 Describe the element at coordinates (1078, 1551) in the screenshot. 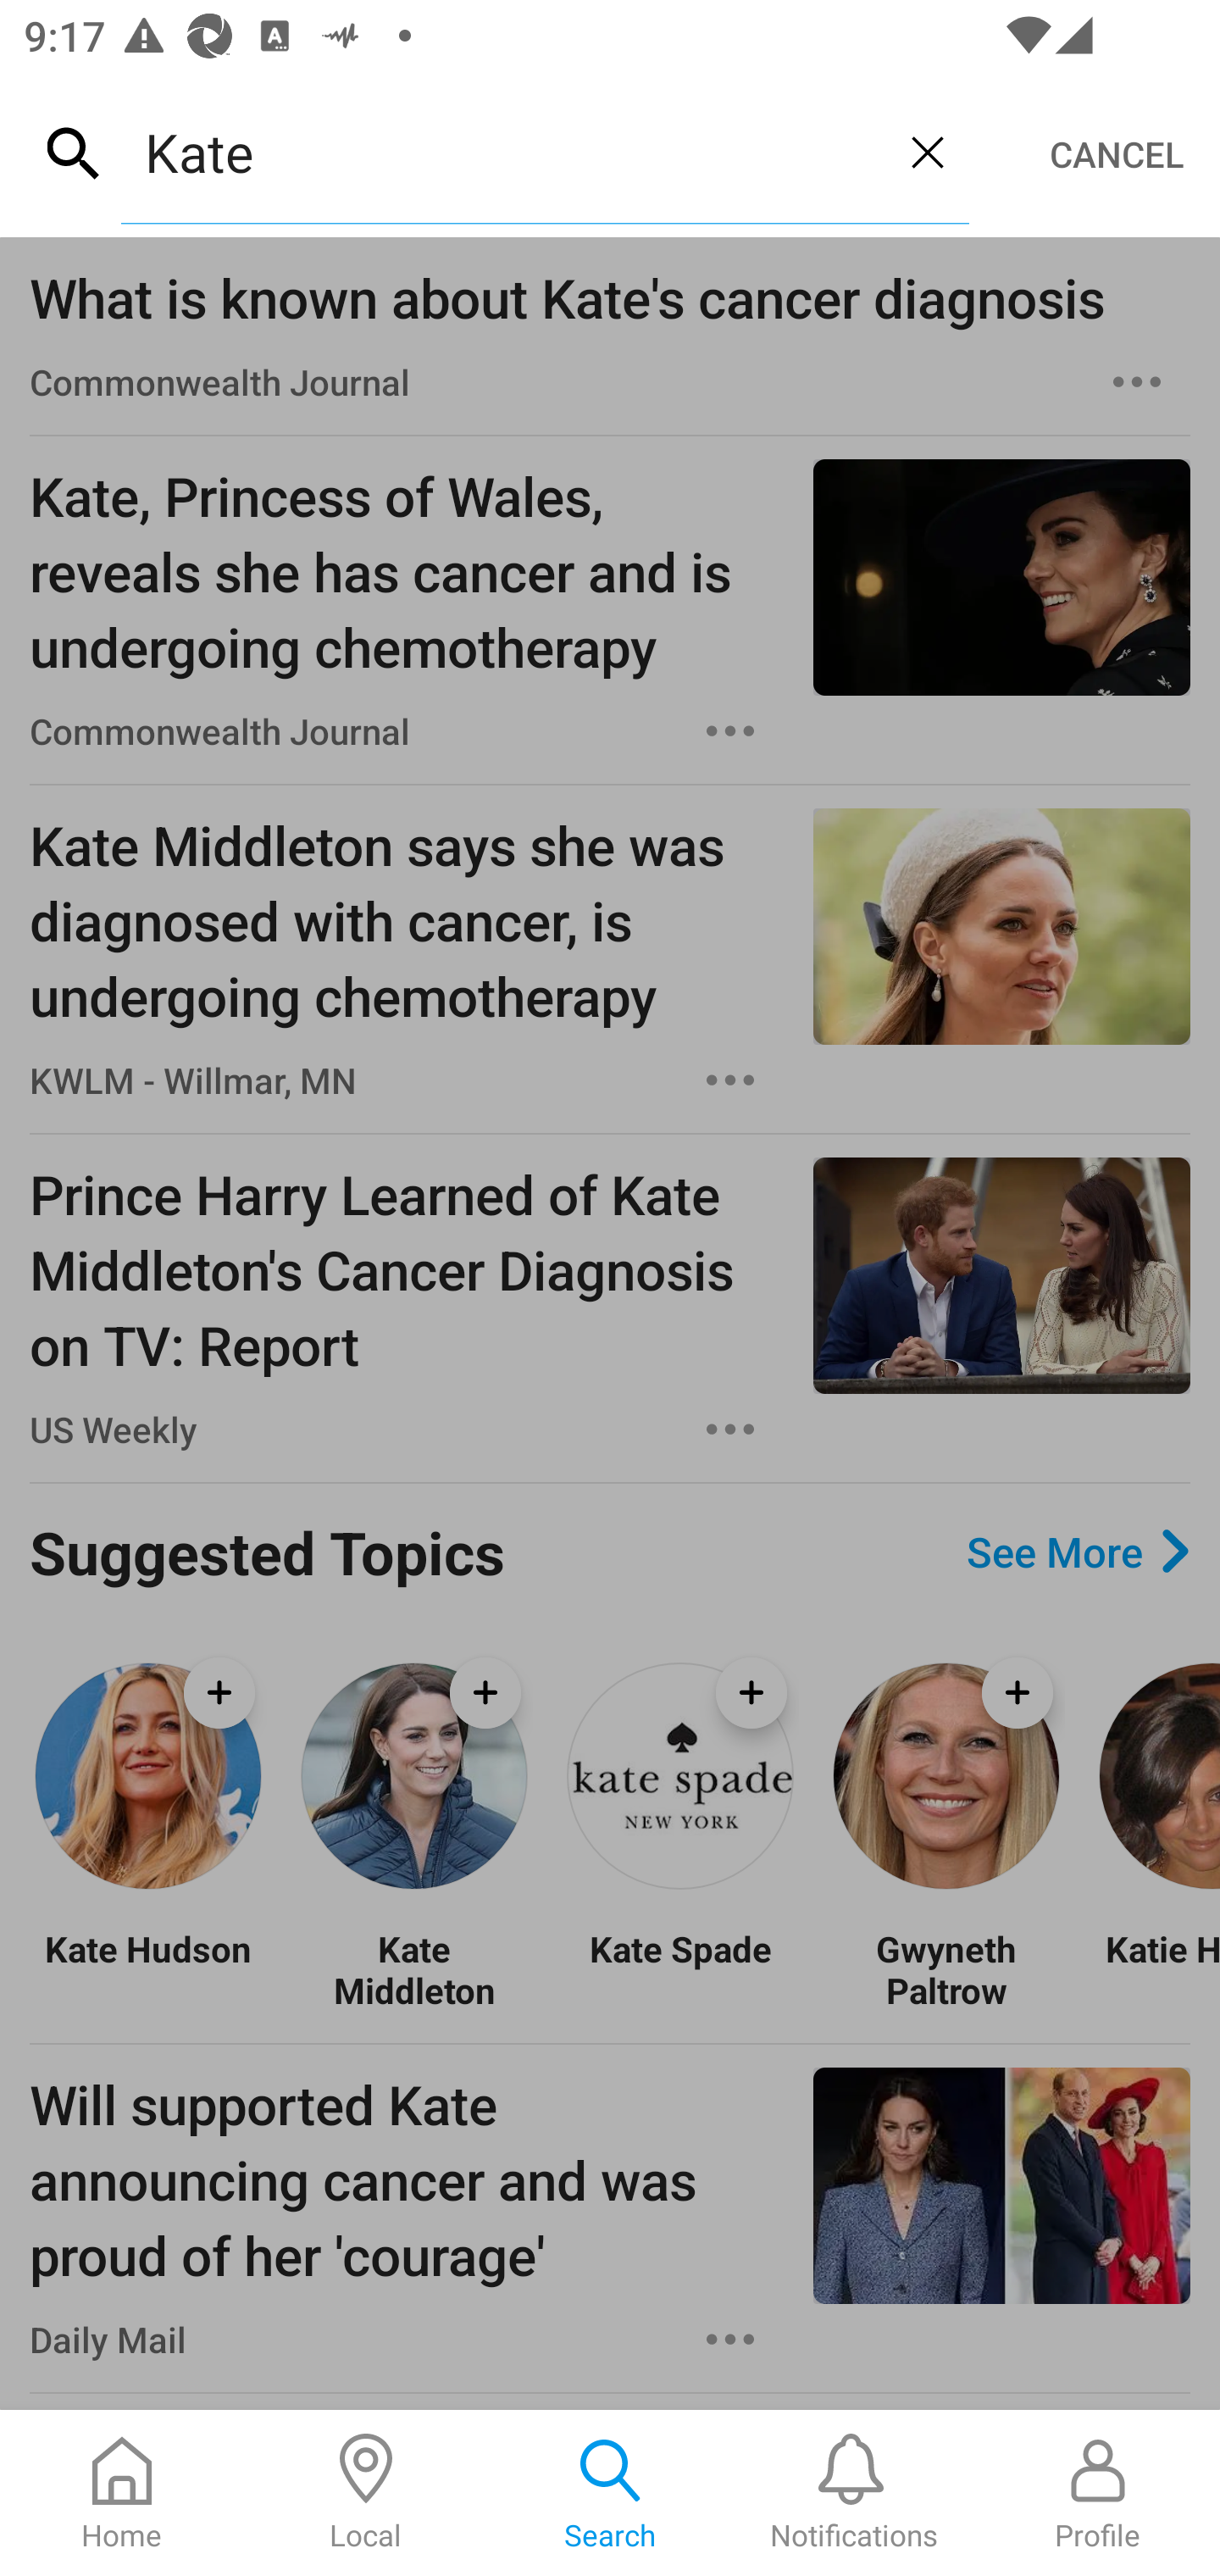

I see `See More` at that location.